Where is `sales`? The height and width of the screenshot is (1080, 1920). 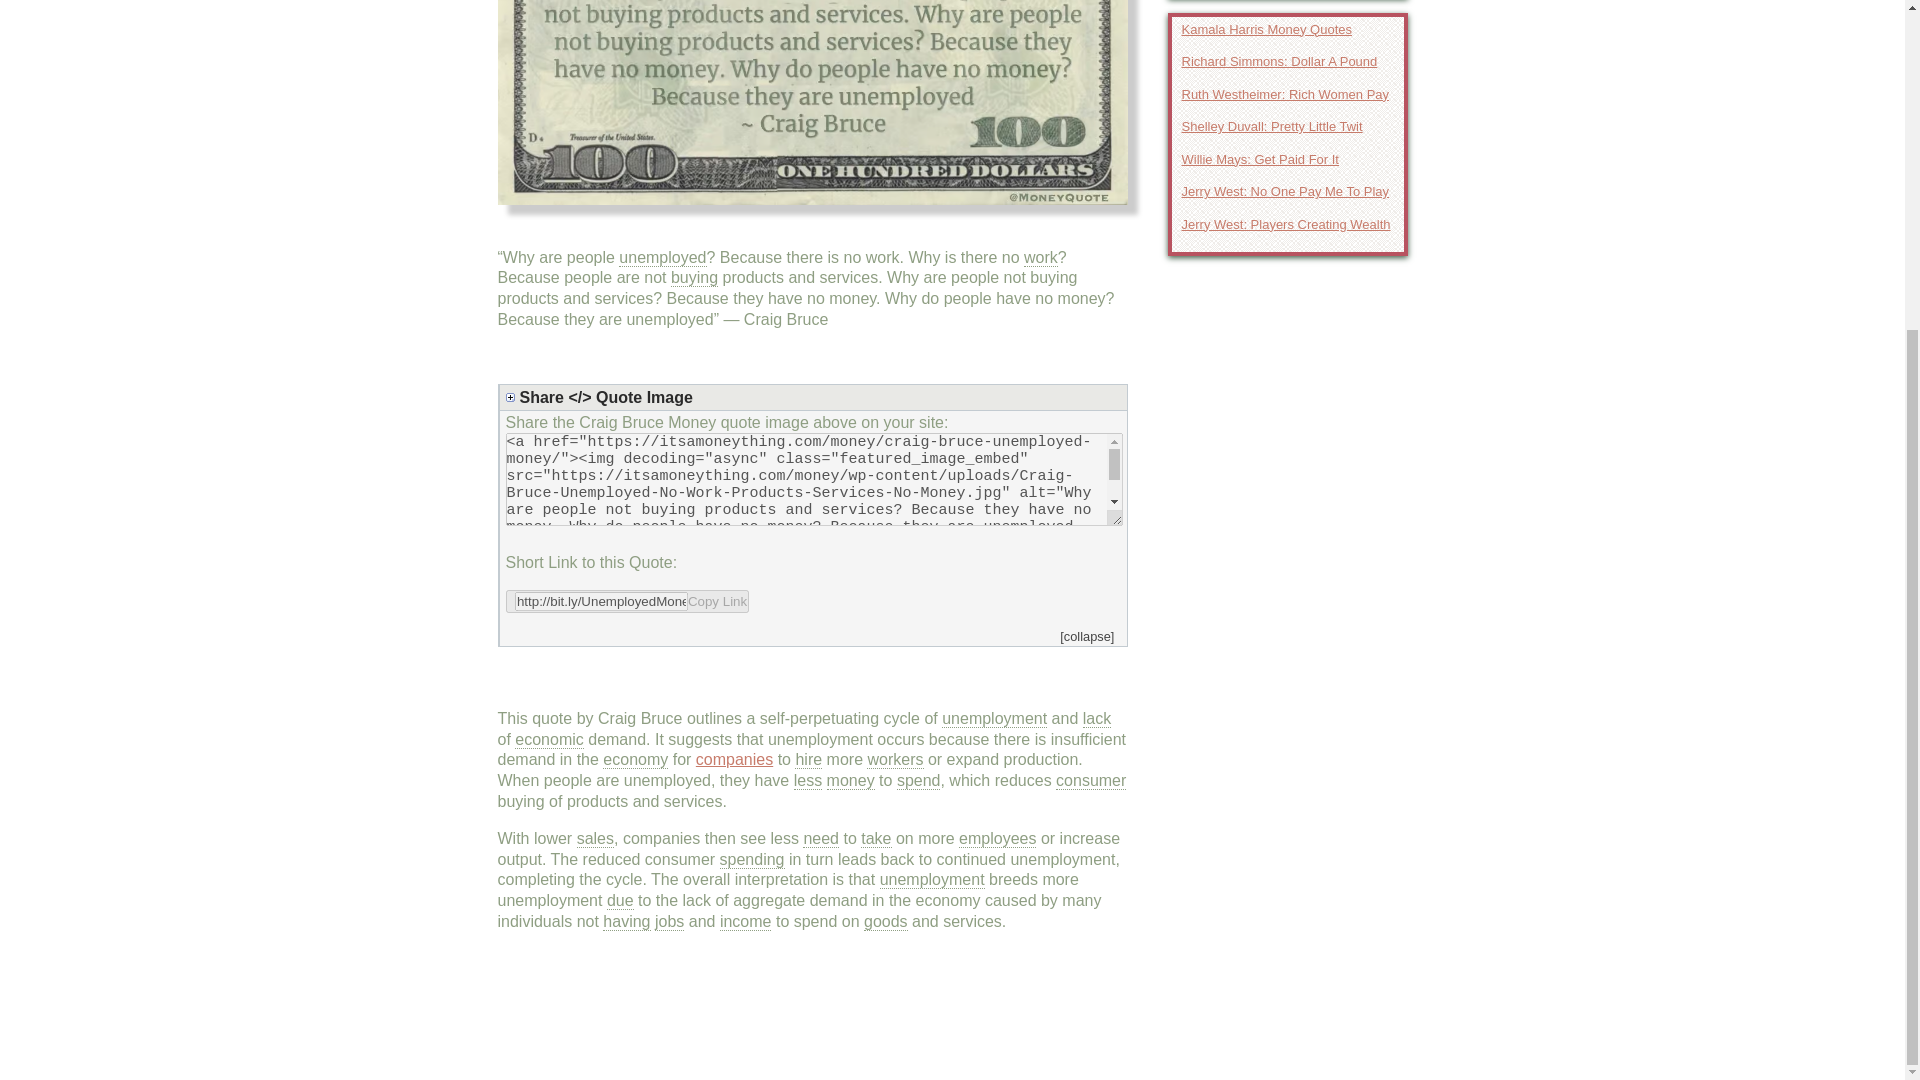
sales is located at coordinates (596, 838).